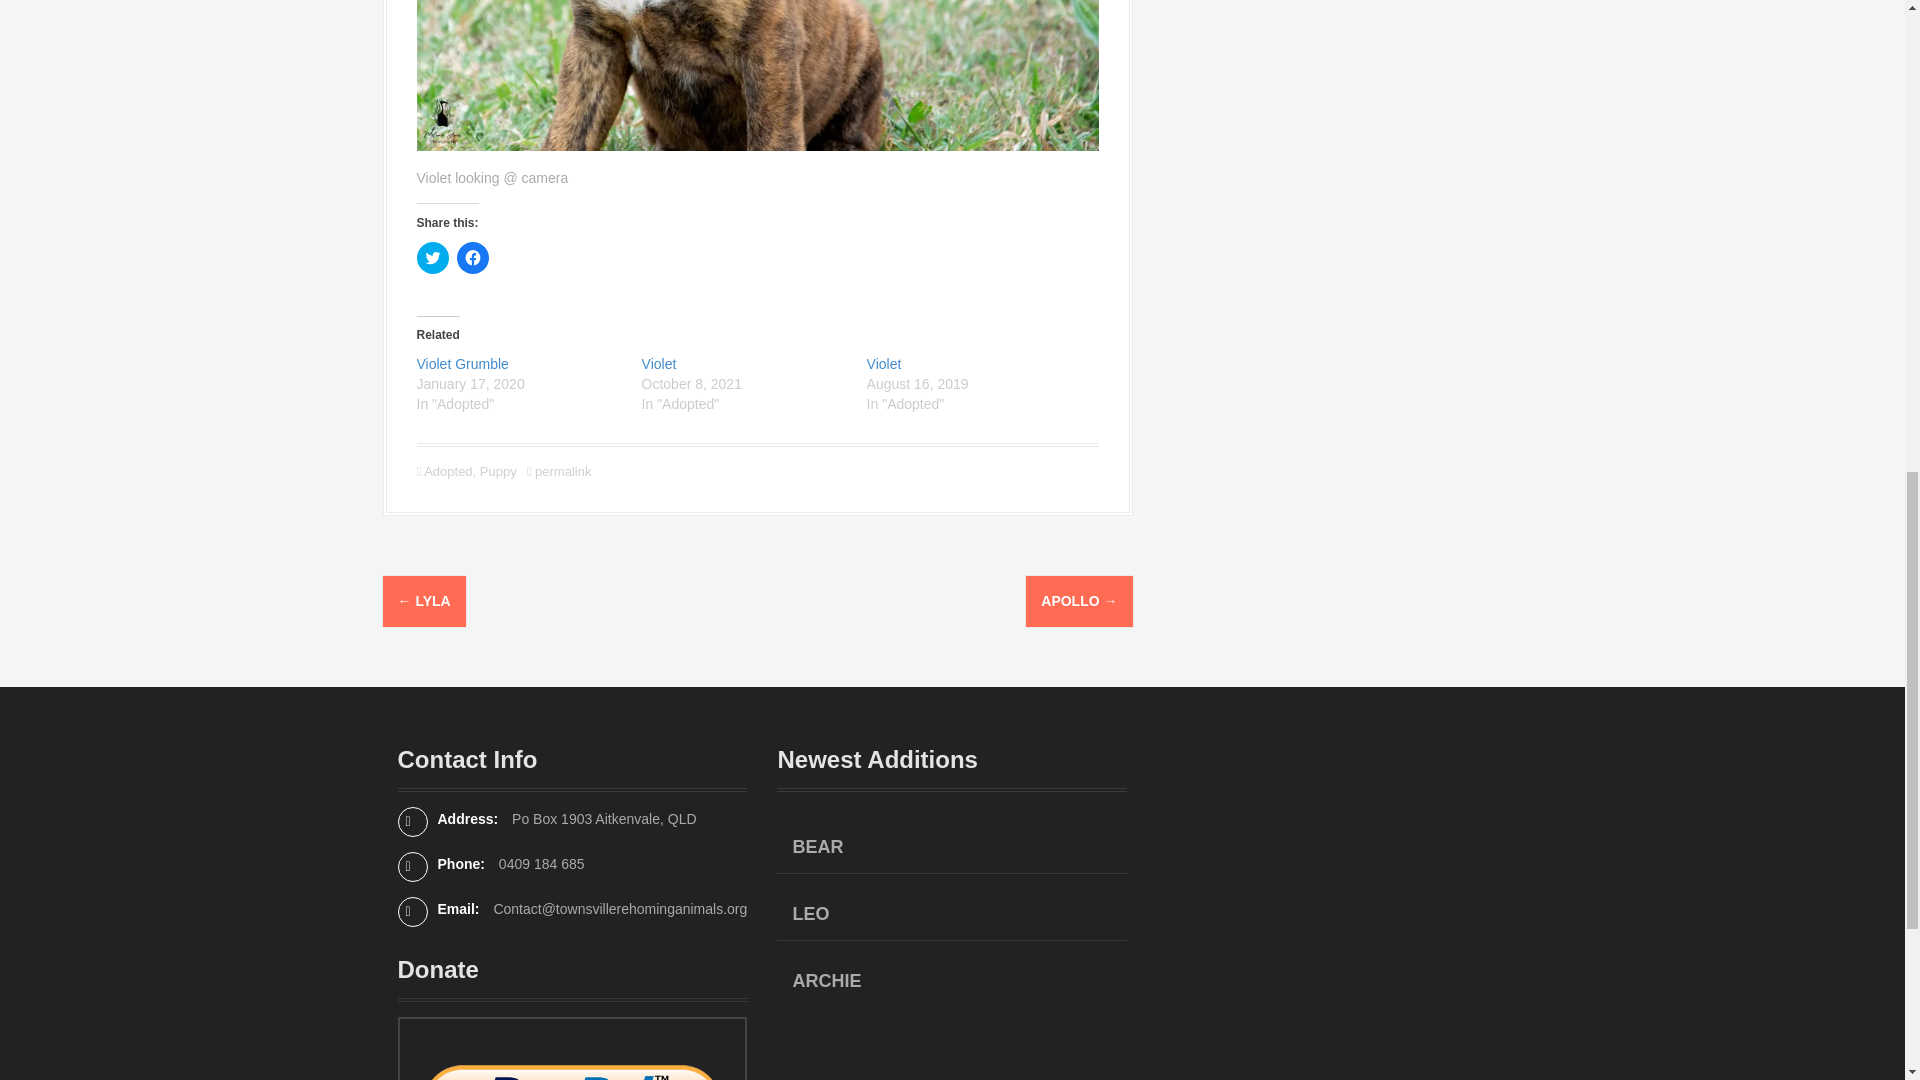 Image resolution: width=1920 pixels, height=1080 pixels. What do you see at coordinates (448, 472) in the screenshot?
I see `Adopted` at bounding box center [448, 472].